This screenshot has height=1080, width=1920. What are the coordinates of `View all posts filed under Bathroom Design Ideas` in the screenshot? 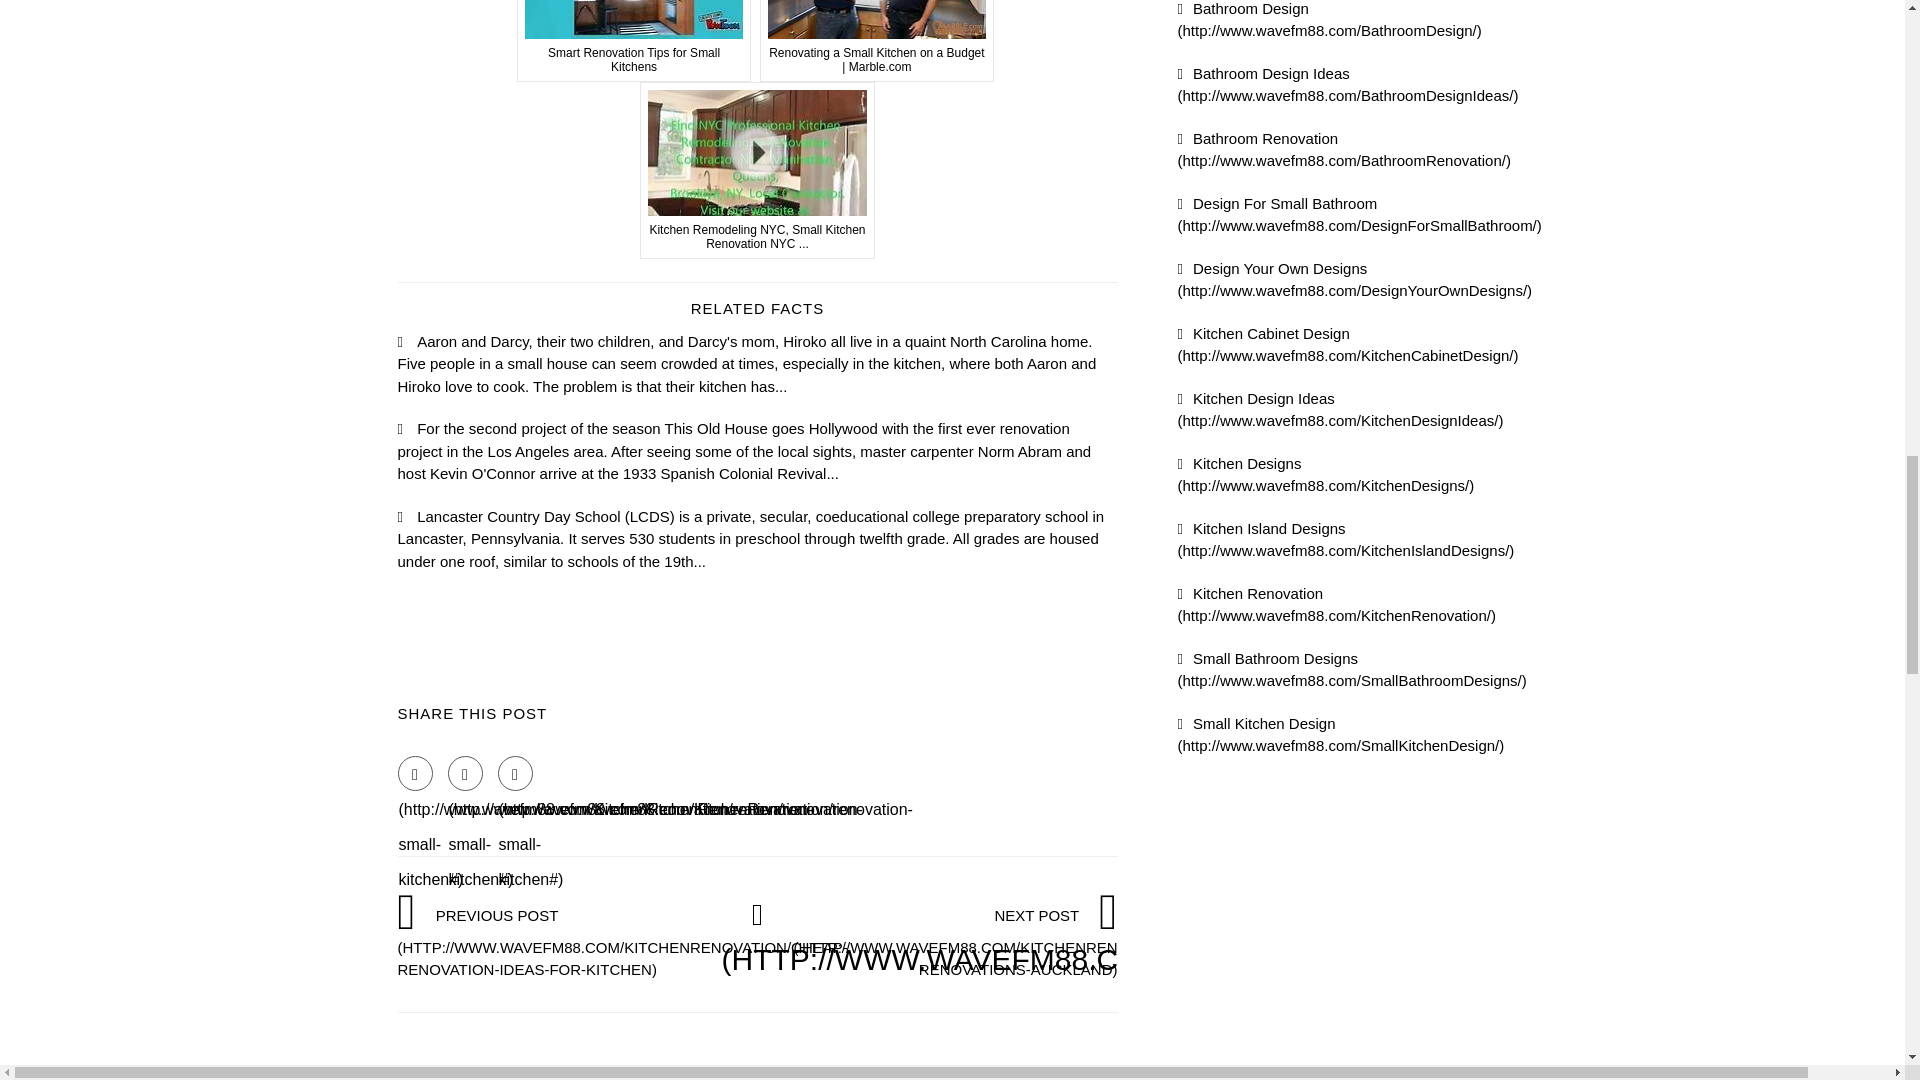 It's located at (1348, 83).